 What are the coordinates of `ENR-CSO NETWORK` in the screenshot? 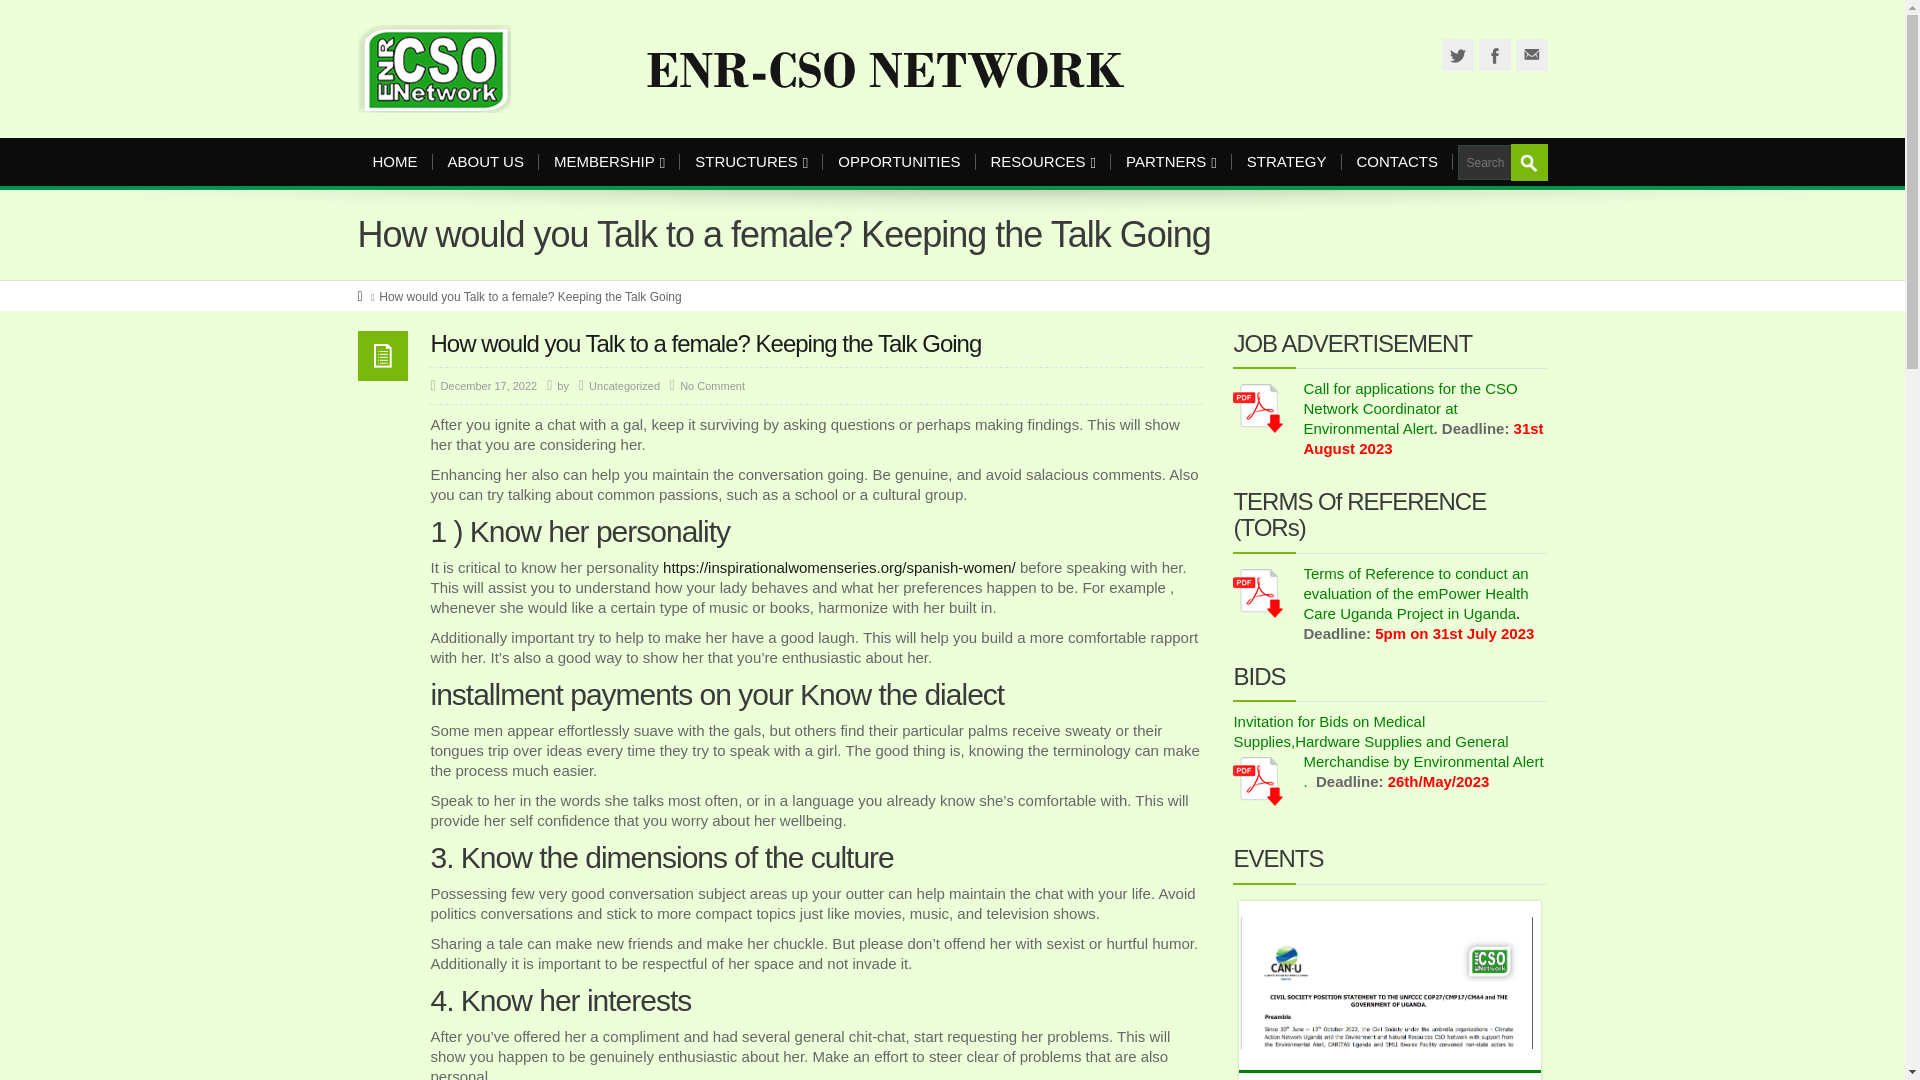 It's located at (822, 68).